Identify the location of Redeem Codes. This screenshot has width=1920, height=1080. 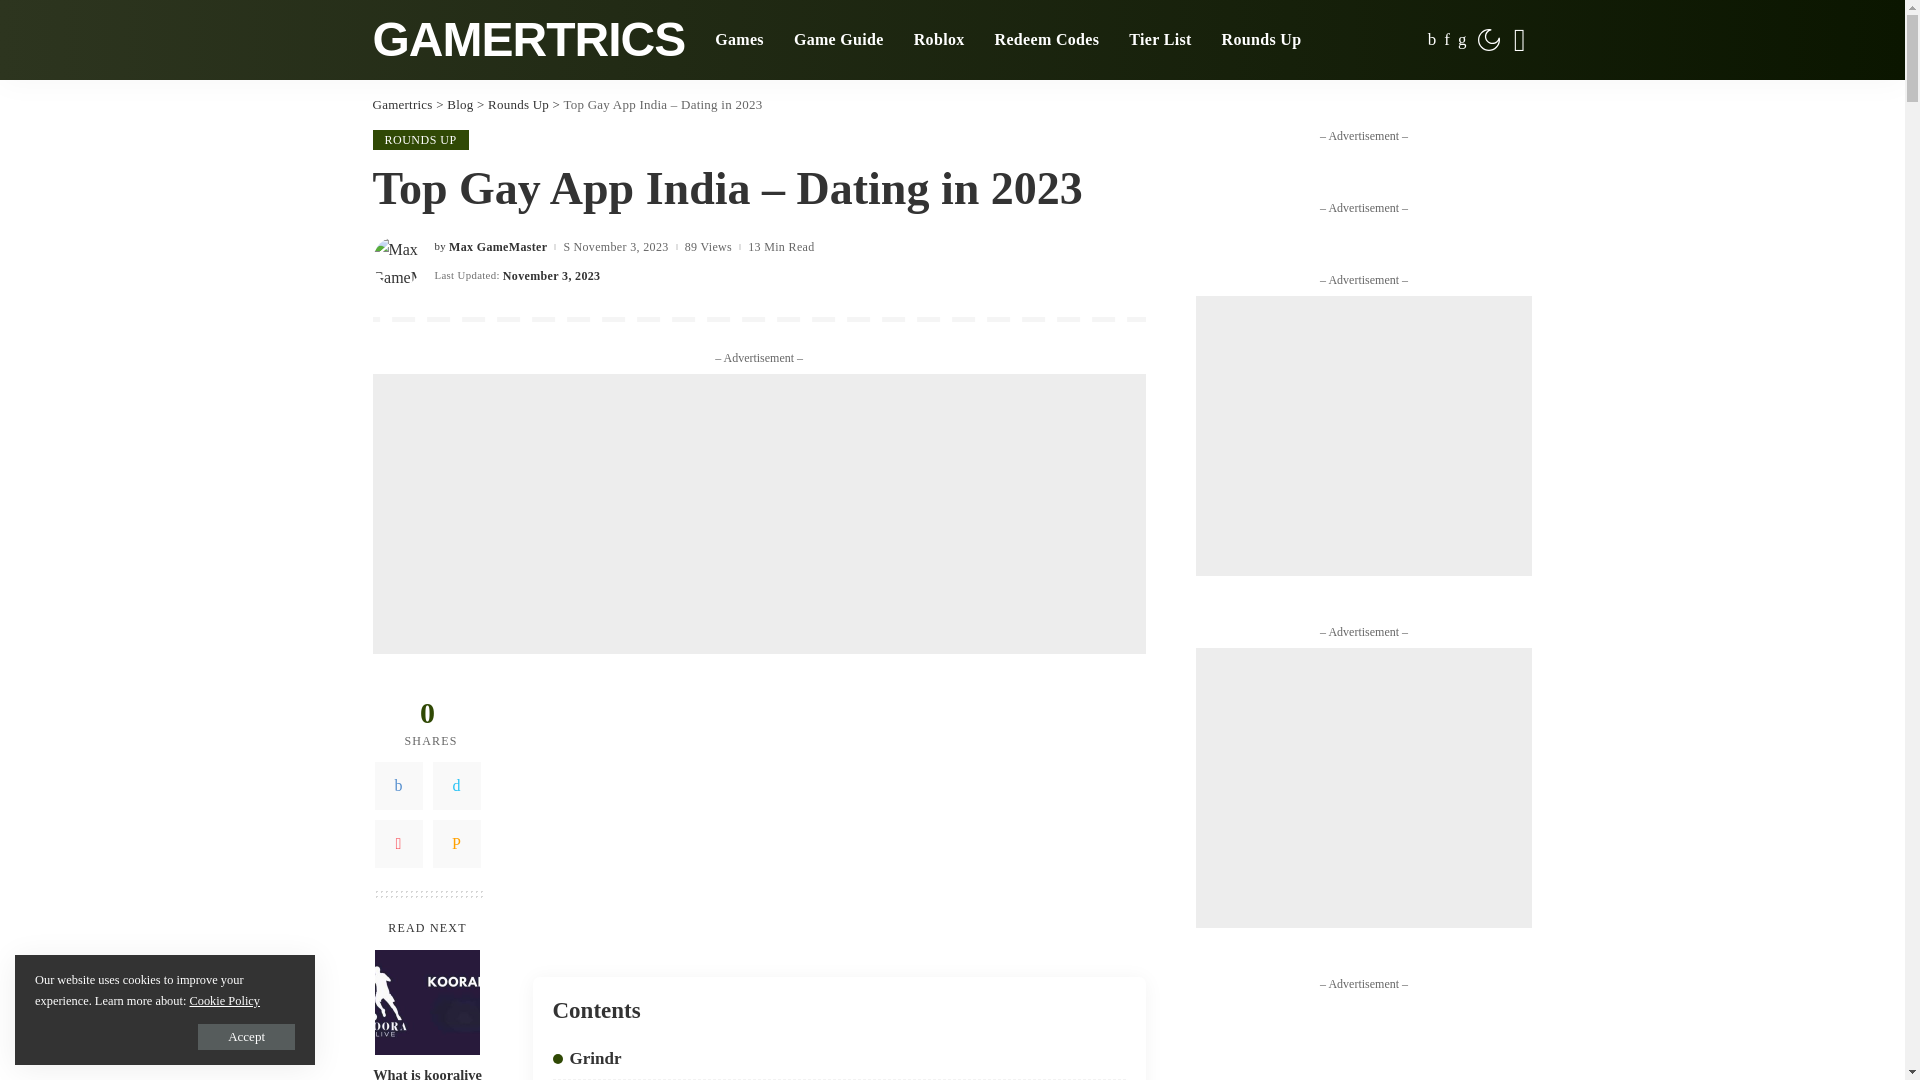
(1047, 40).